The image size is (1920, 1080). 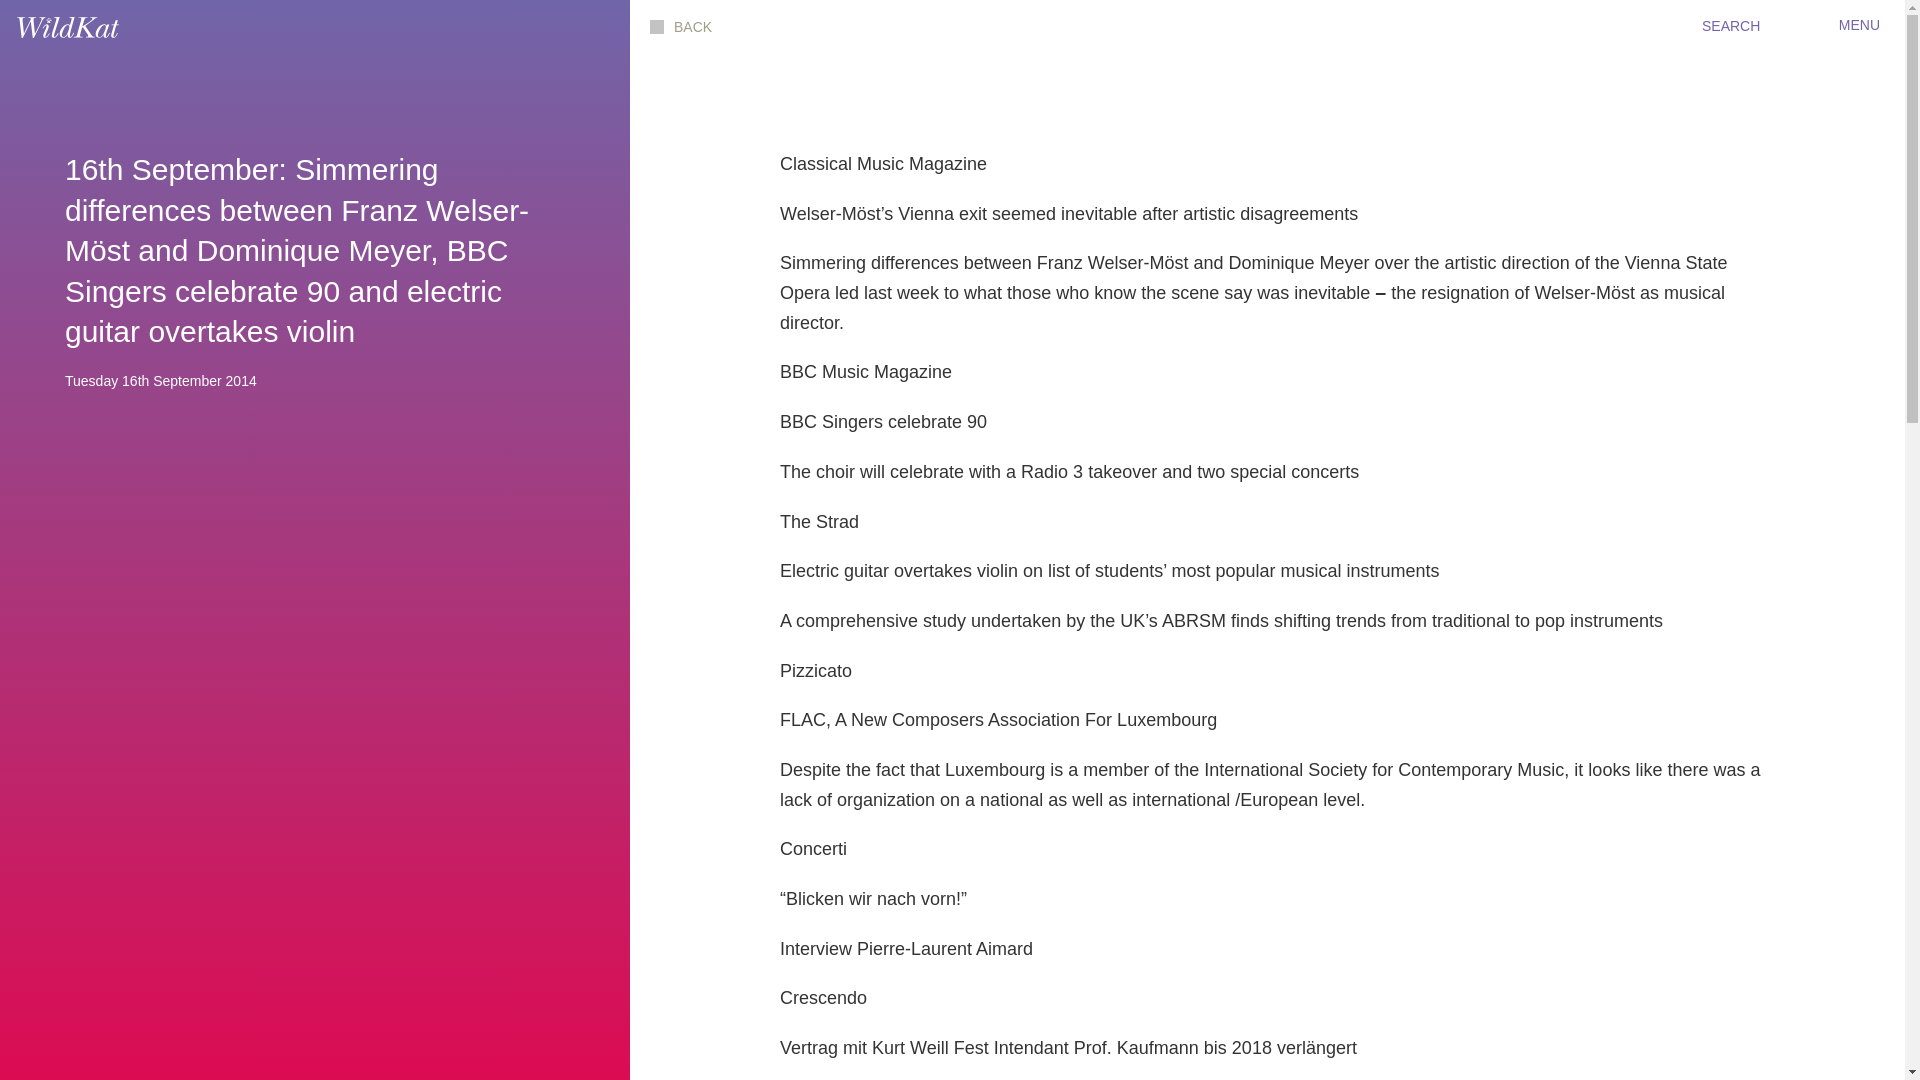 What do you see at coordinates (998, 720) in the screenshot?
I see `FLAC, A New Composers Association For Luxembourg` at bounding box center [998, 720].